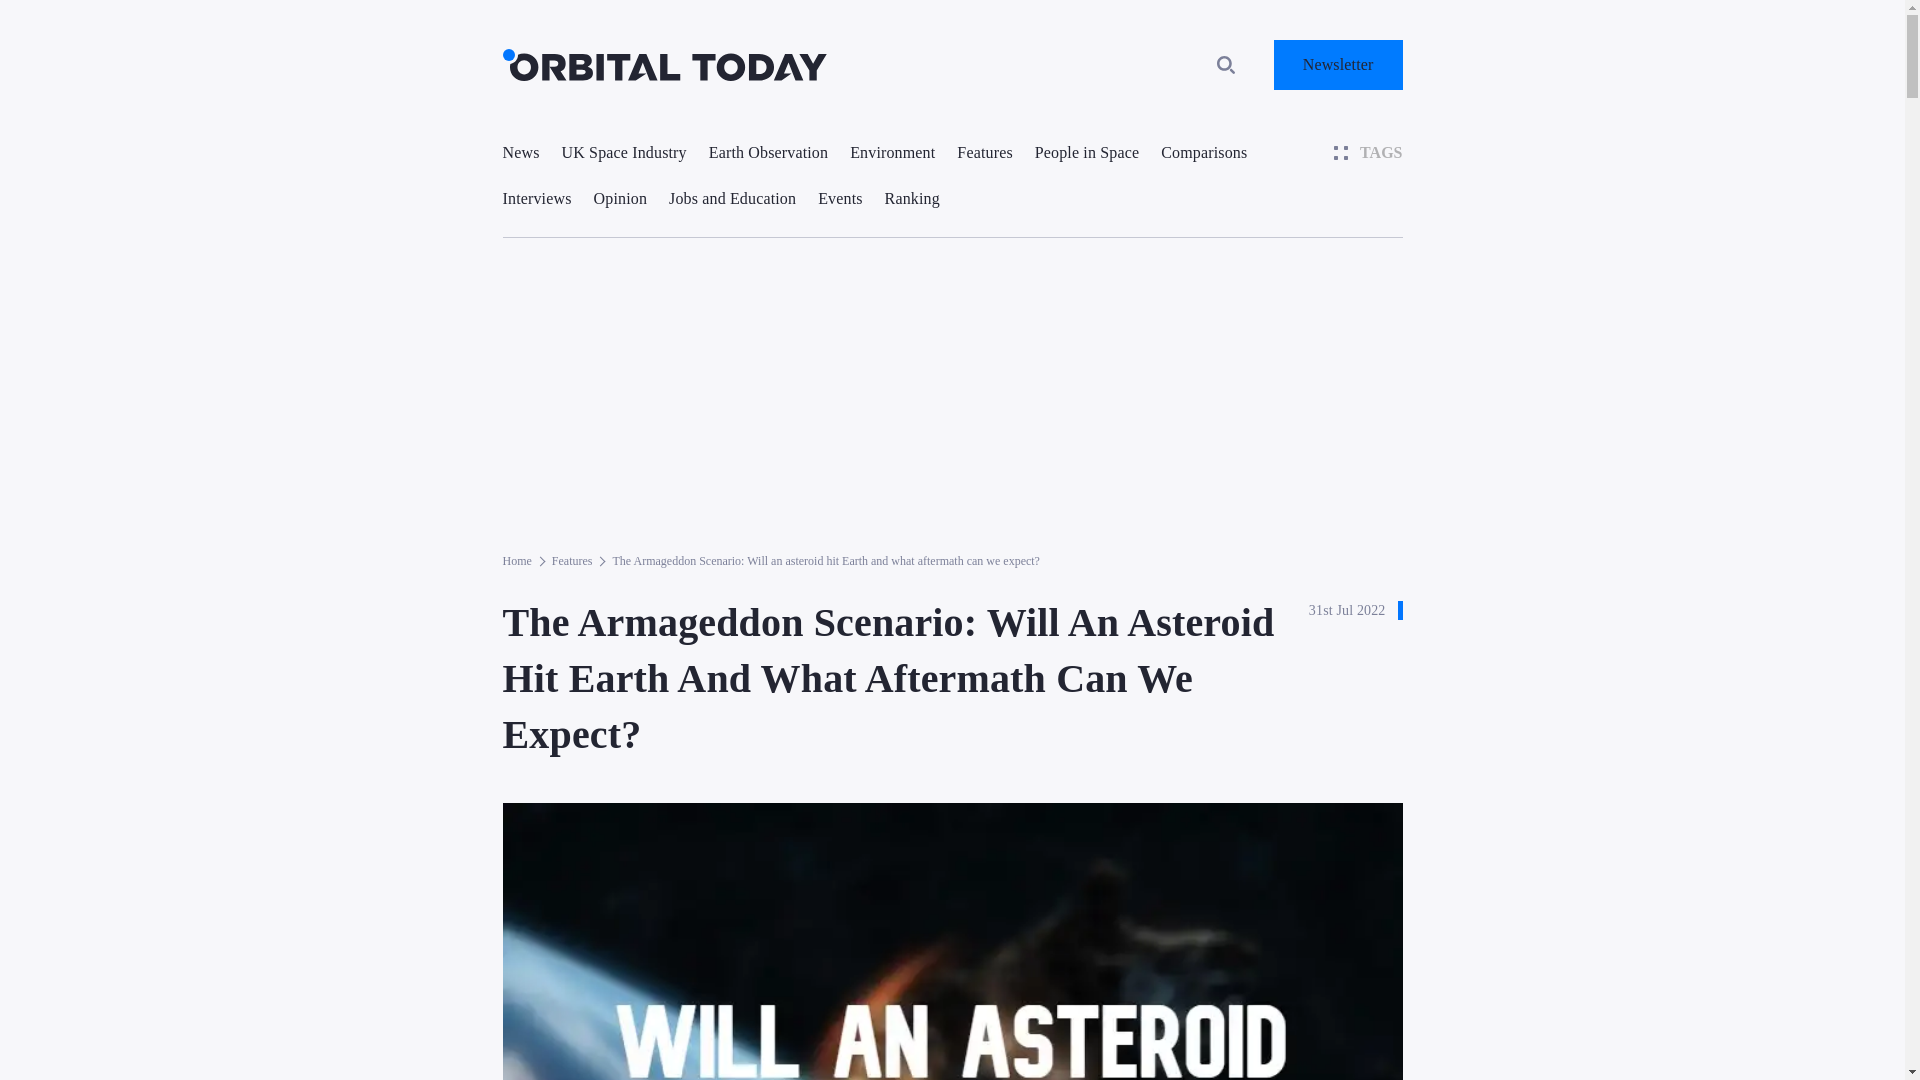 This screenshot has height=1080, width=1920. Describe the element at coordinates (1368, 152) in the screenshot. I see `TAGS` at that location.